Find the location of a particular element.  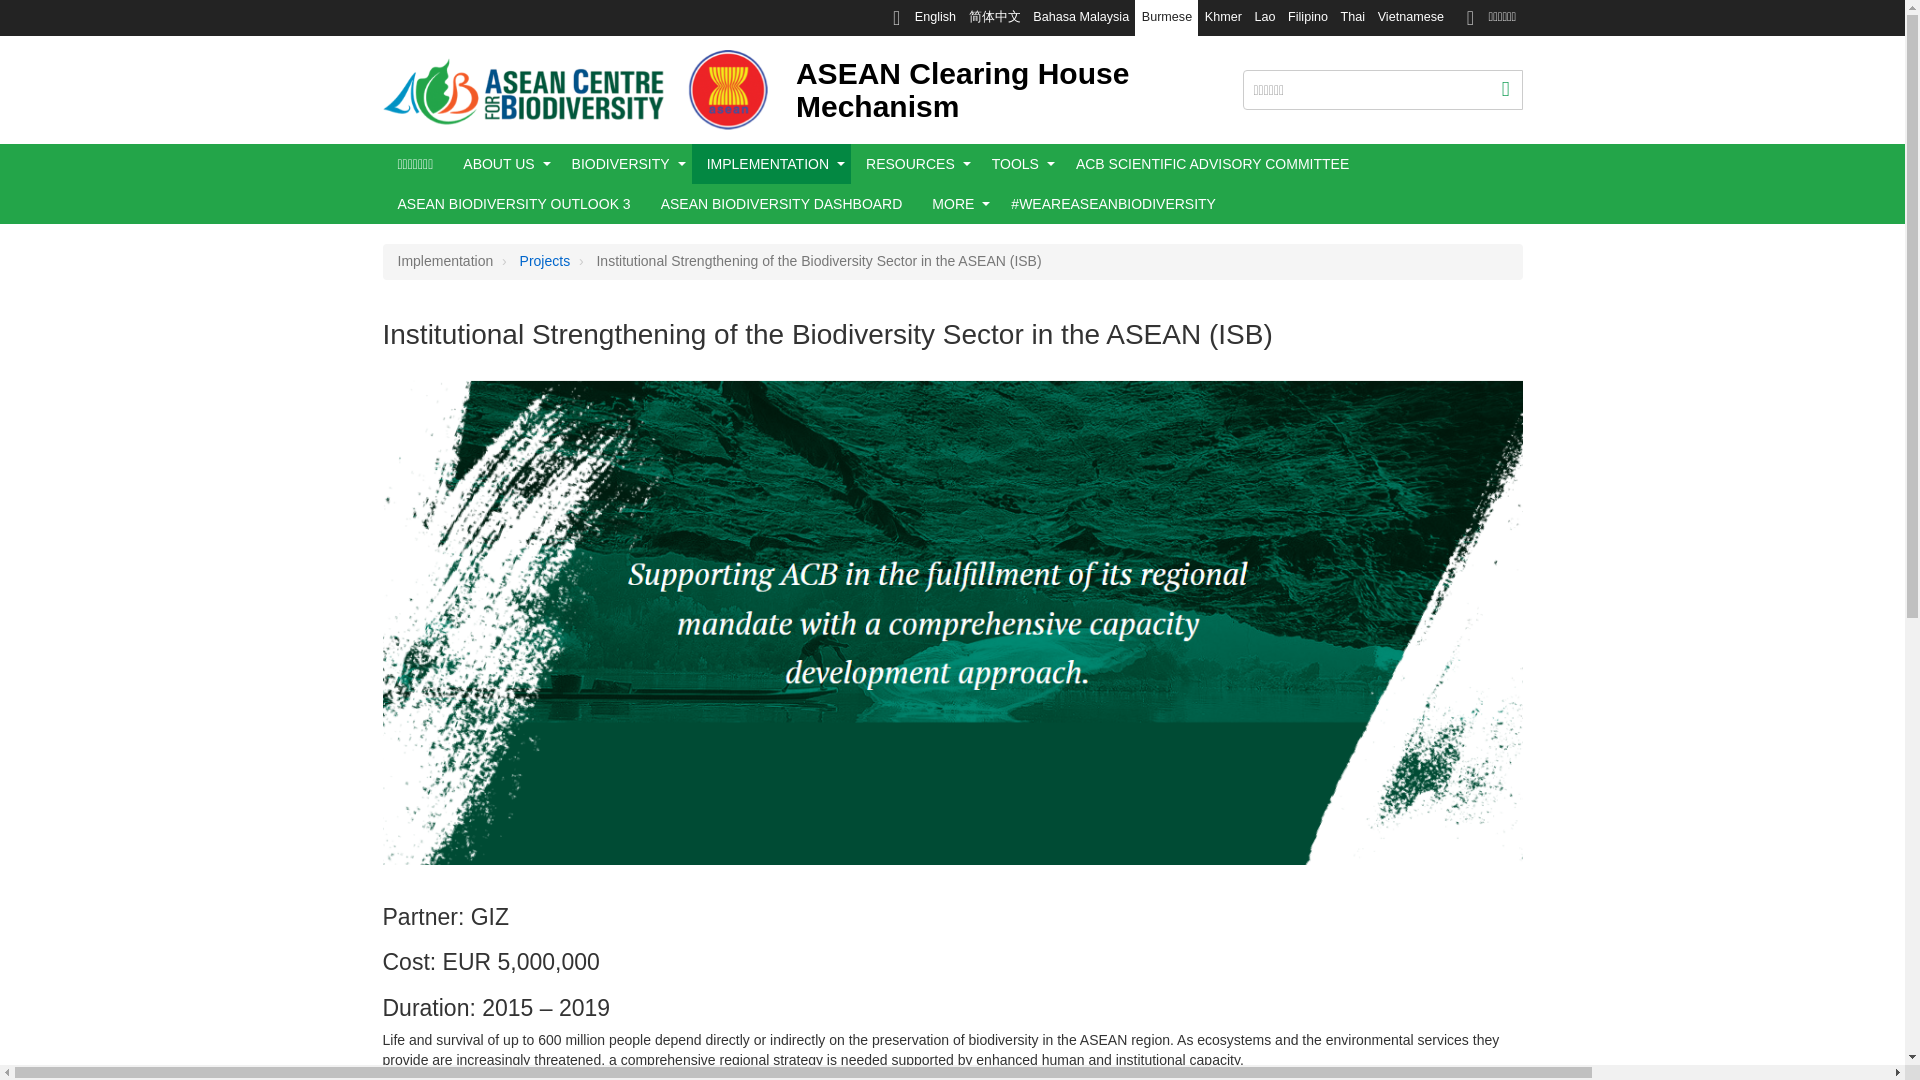

Burmese is located at coordinates (1166, 18).